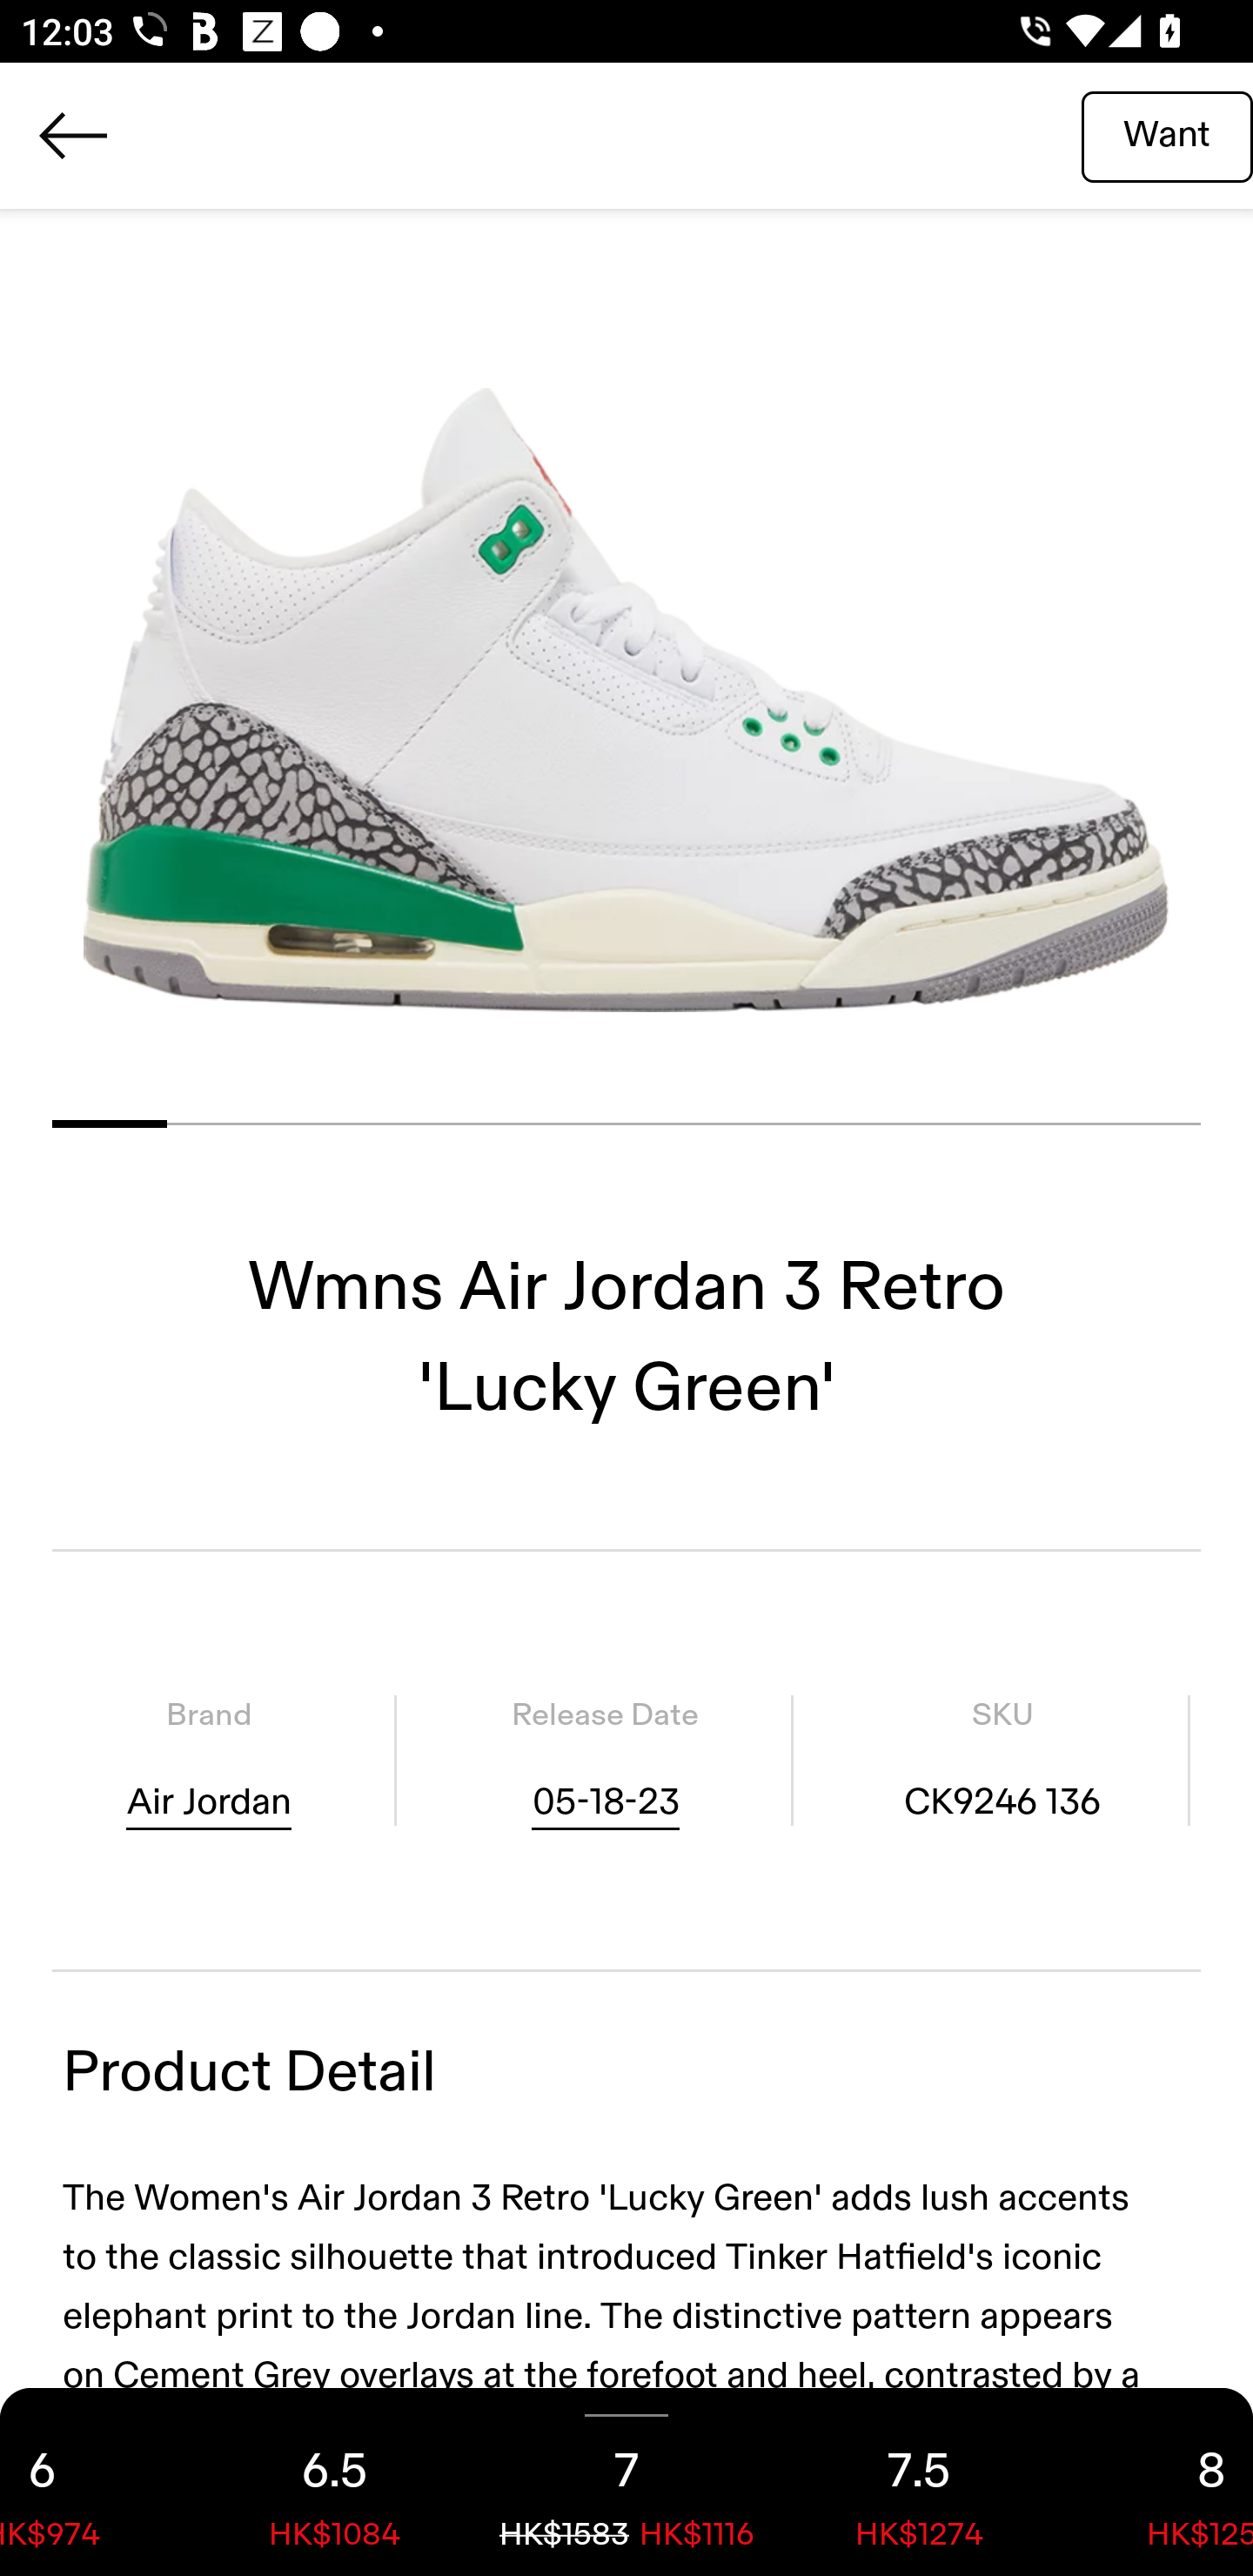 Image resolution: width=1253 pixels, height=2576 pixels. I want to click on 7 HK$1583 HK$1116, so click(626, 2482).